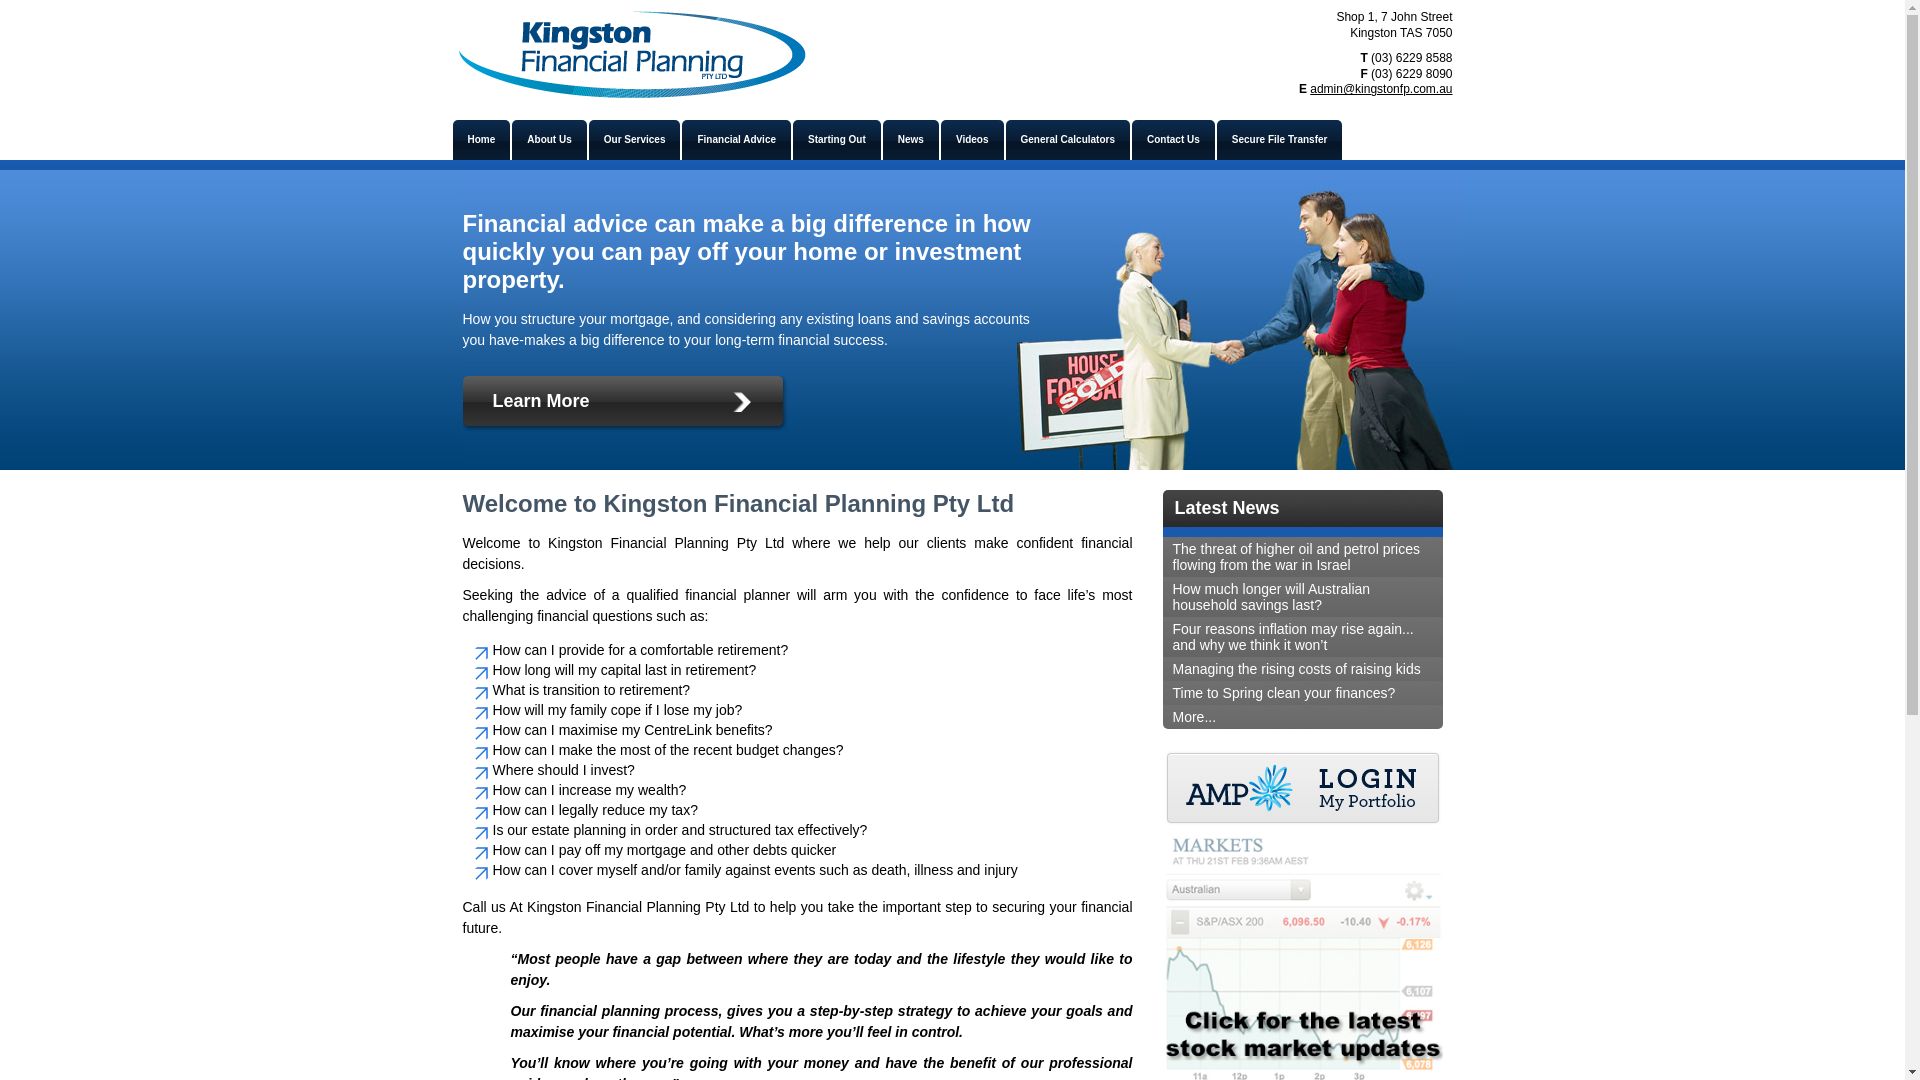 This screenshot has width=1920, height=1080. What do you see at coordinates (1302, 597) in the screenshot?
I see `How much longer will Australian household savings last?` at bounding box center [1302, 597].